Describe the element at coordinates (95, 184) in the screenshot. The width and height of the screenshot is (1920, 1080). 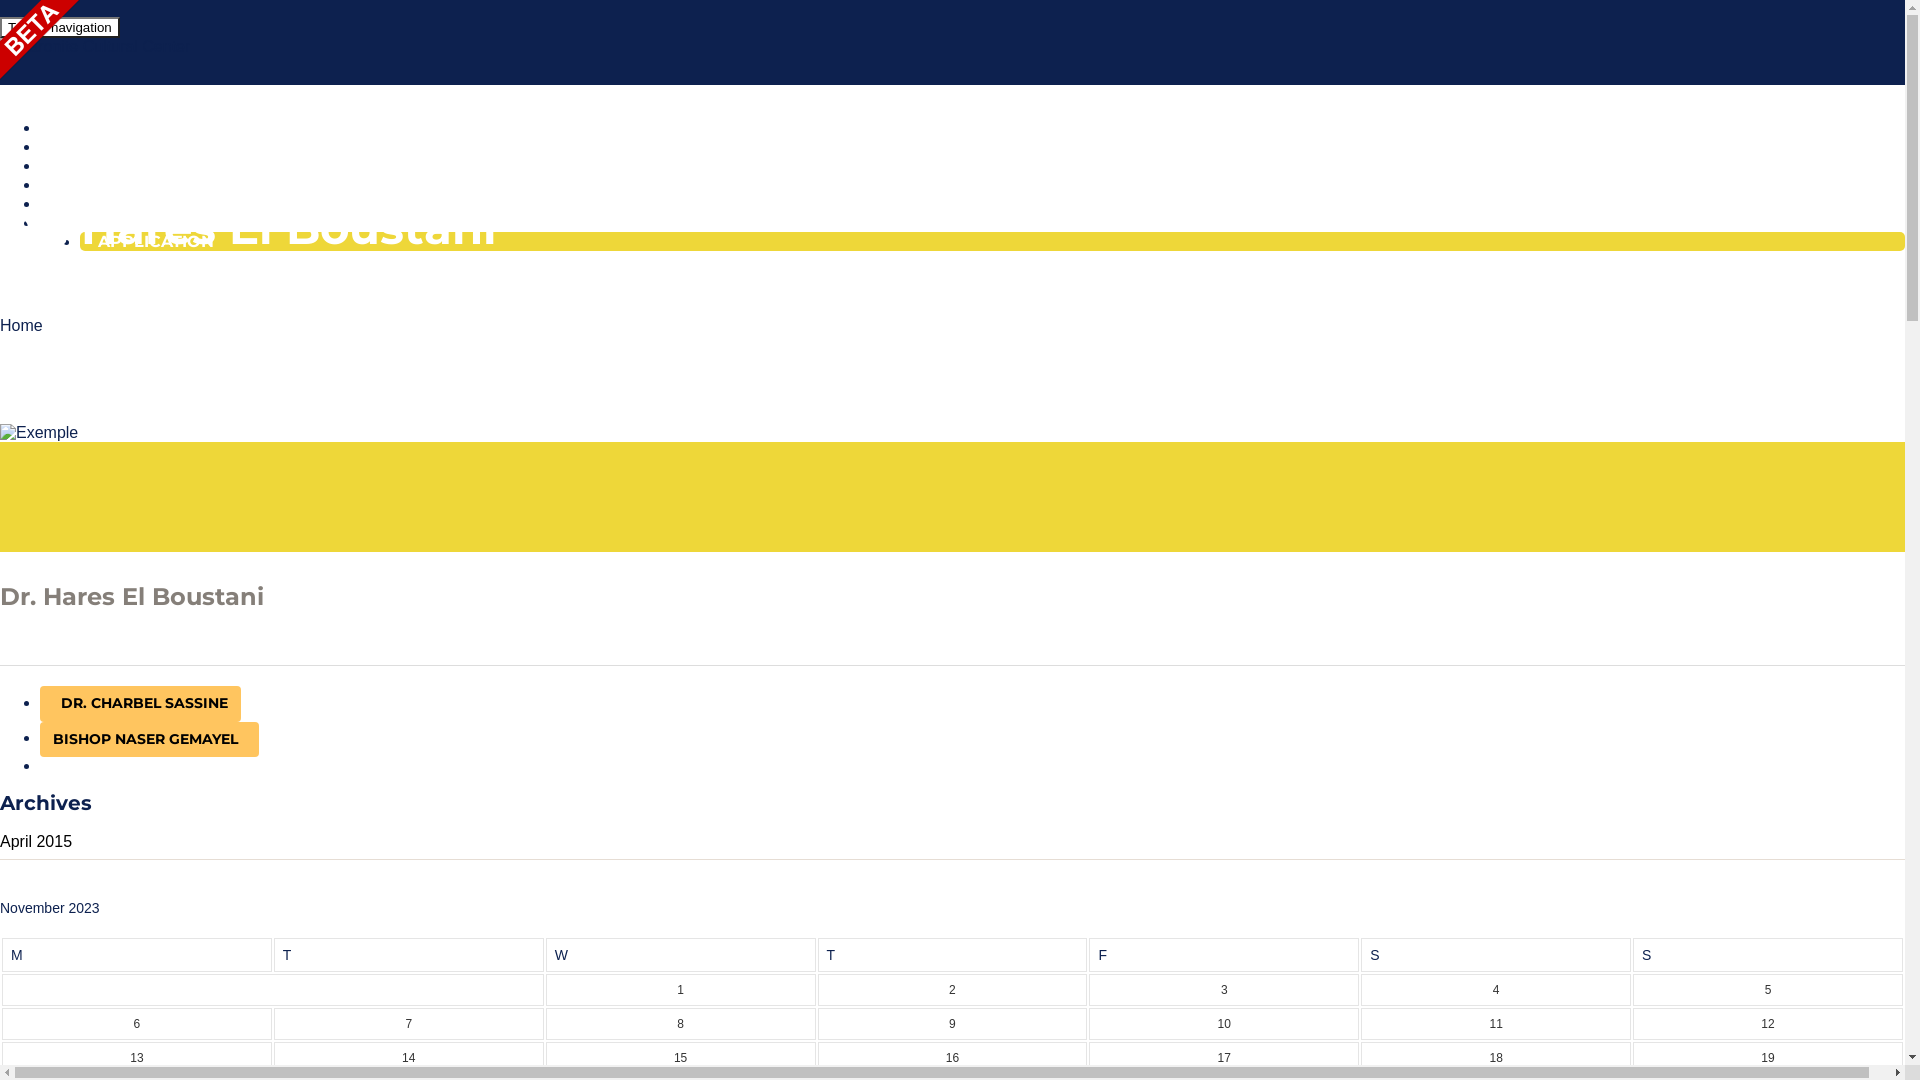
I see `GALLERY` at that location.